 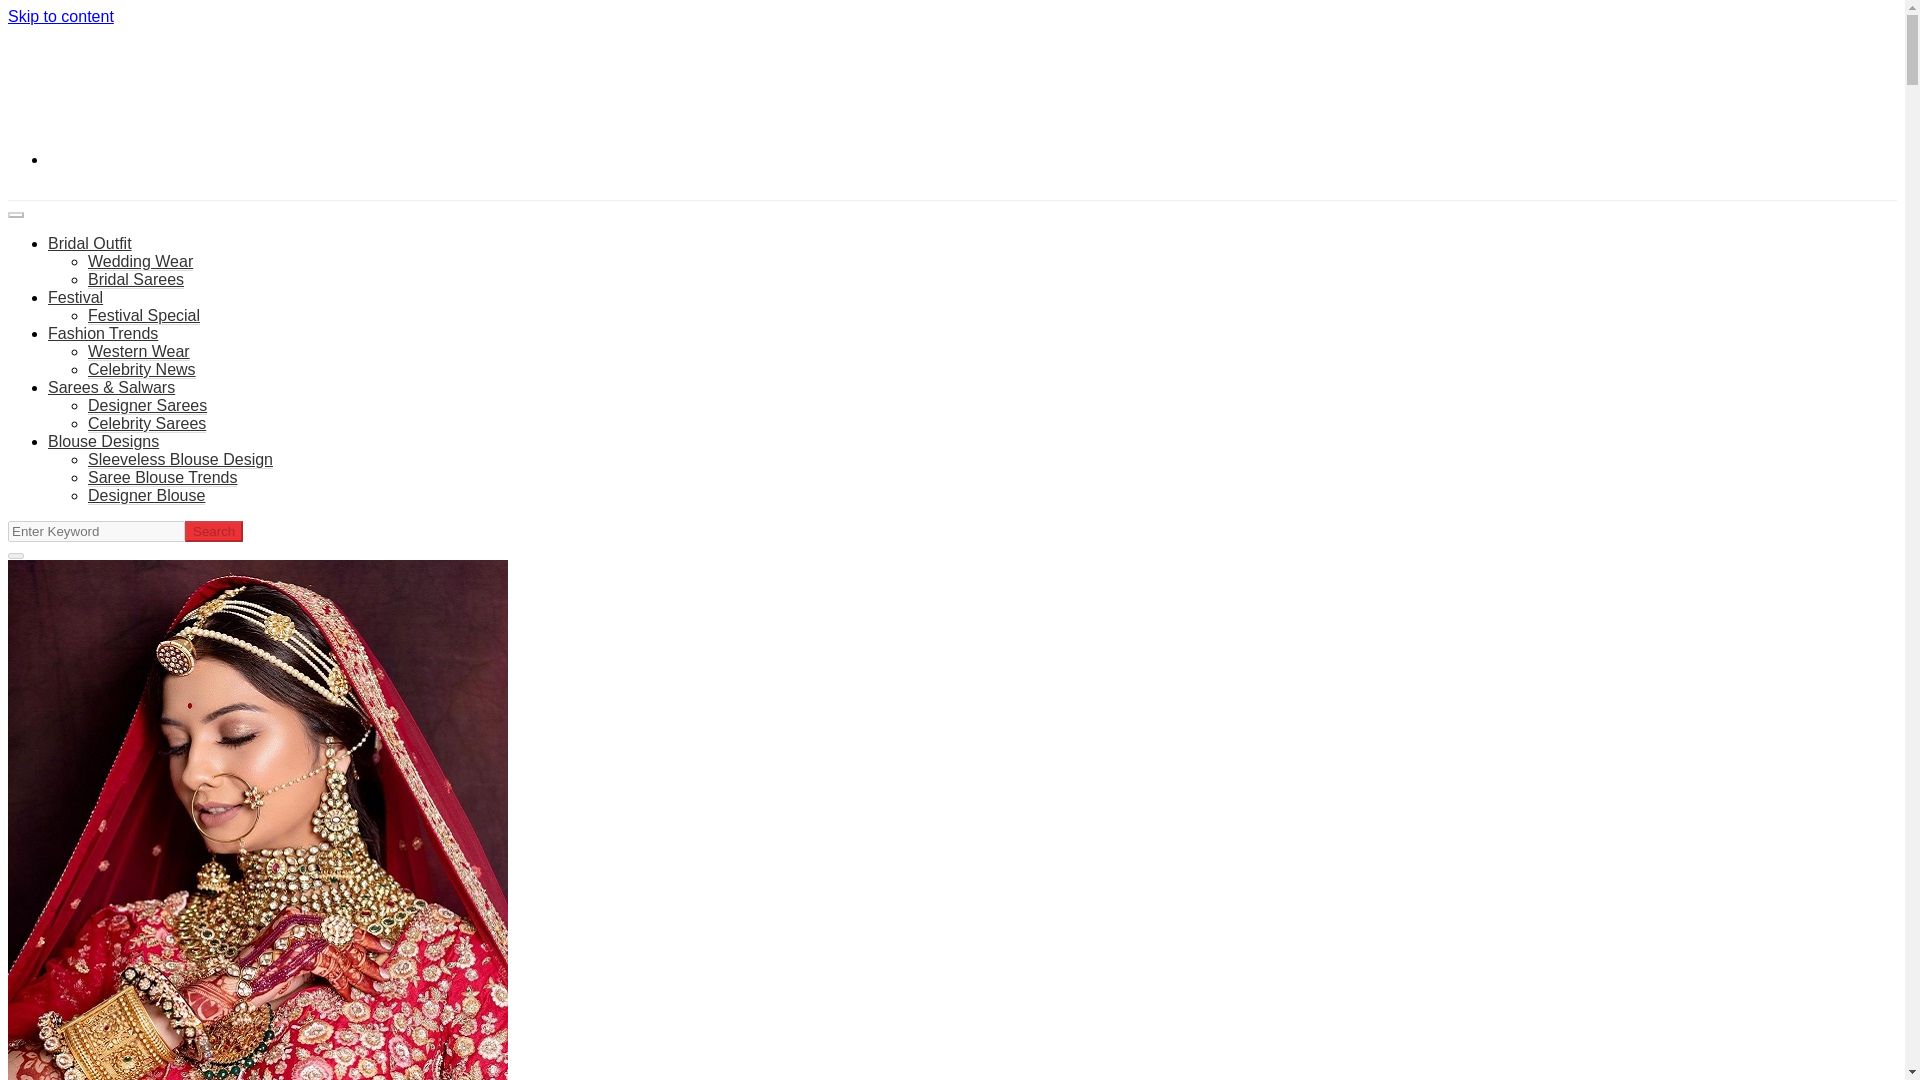 What do you see at coordinates (162, 478) in the screenshot?
I see `Saree Blouse Trends` at bounding box center [162, 478].